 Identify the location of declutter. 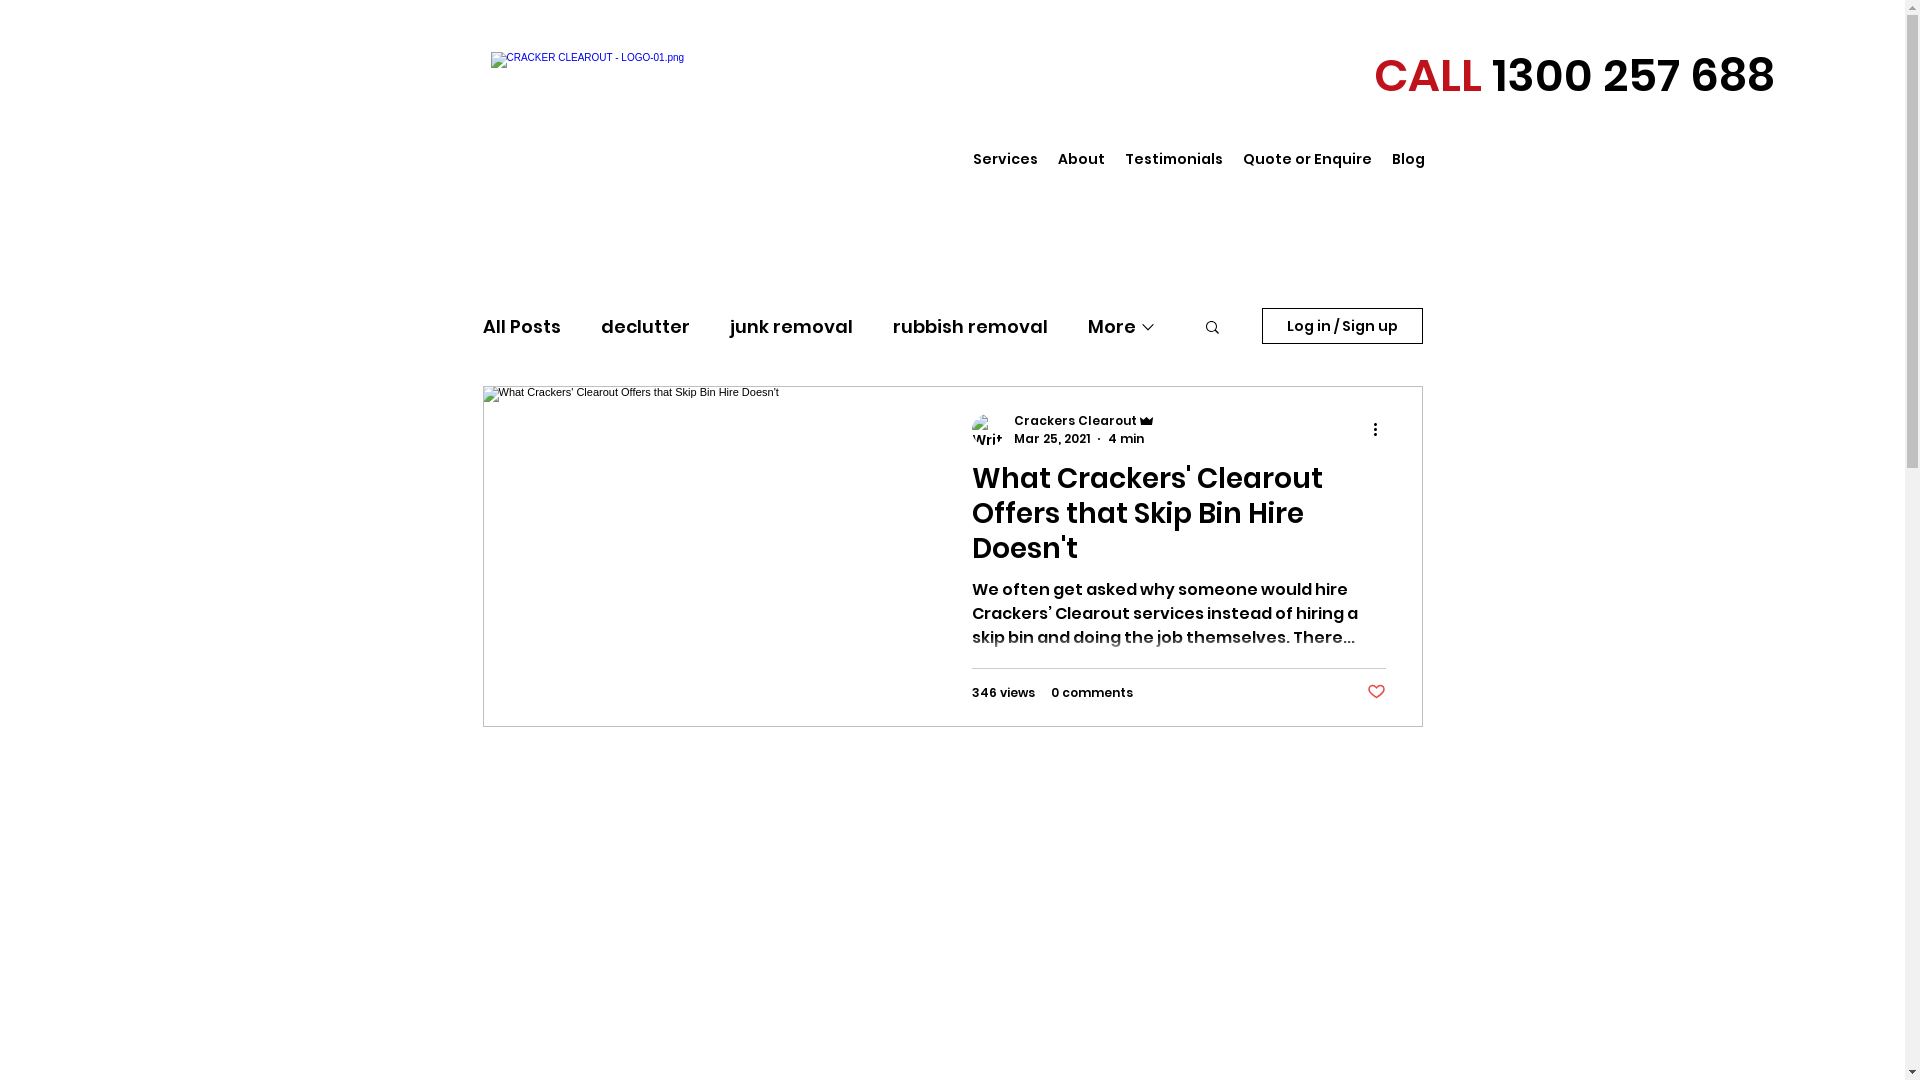
(644, 325).